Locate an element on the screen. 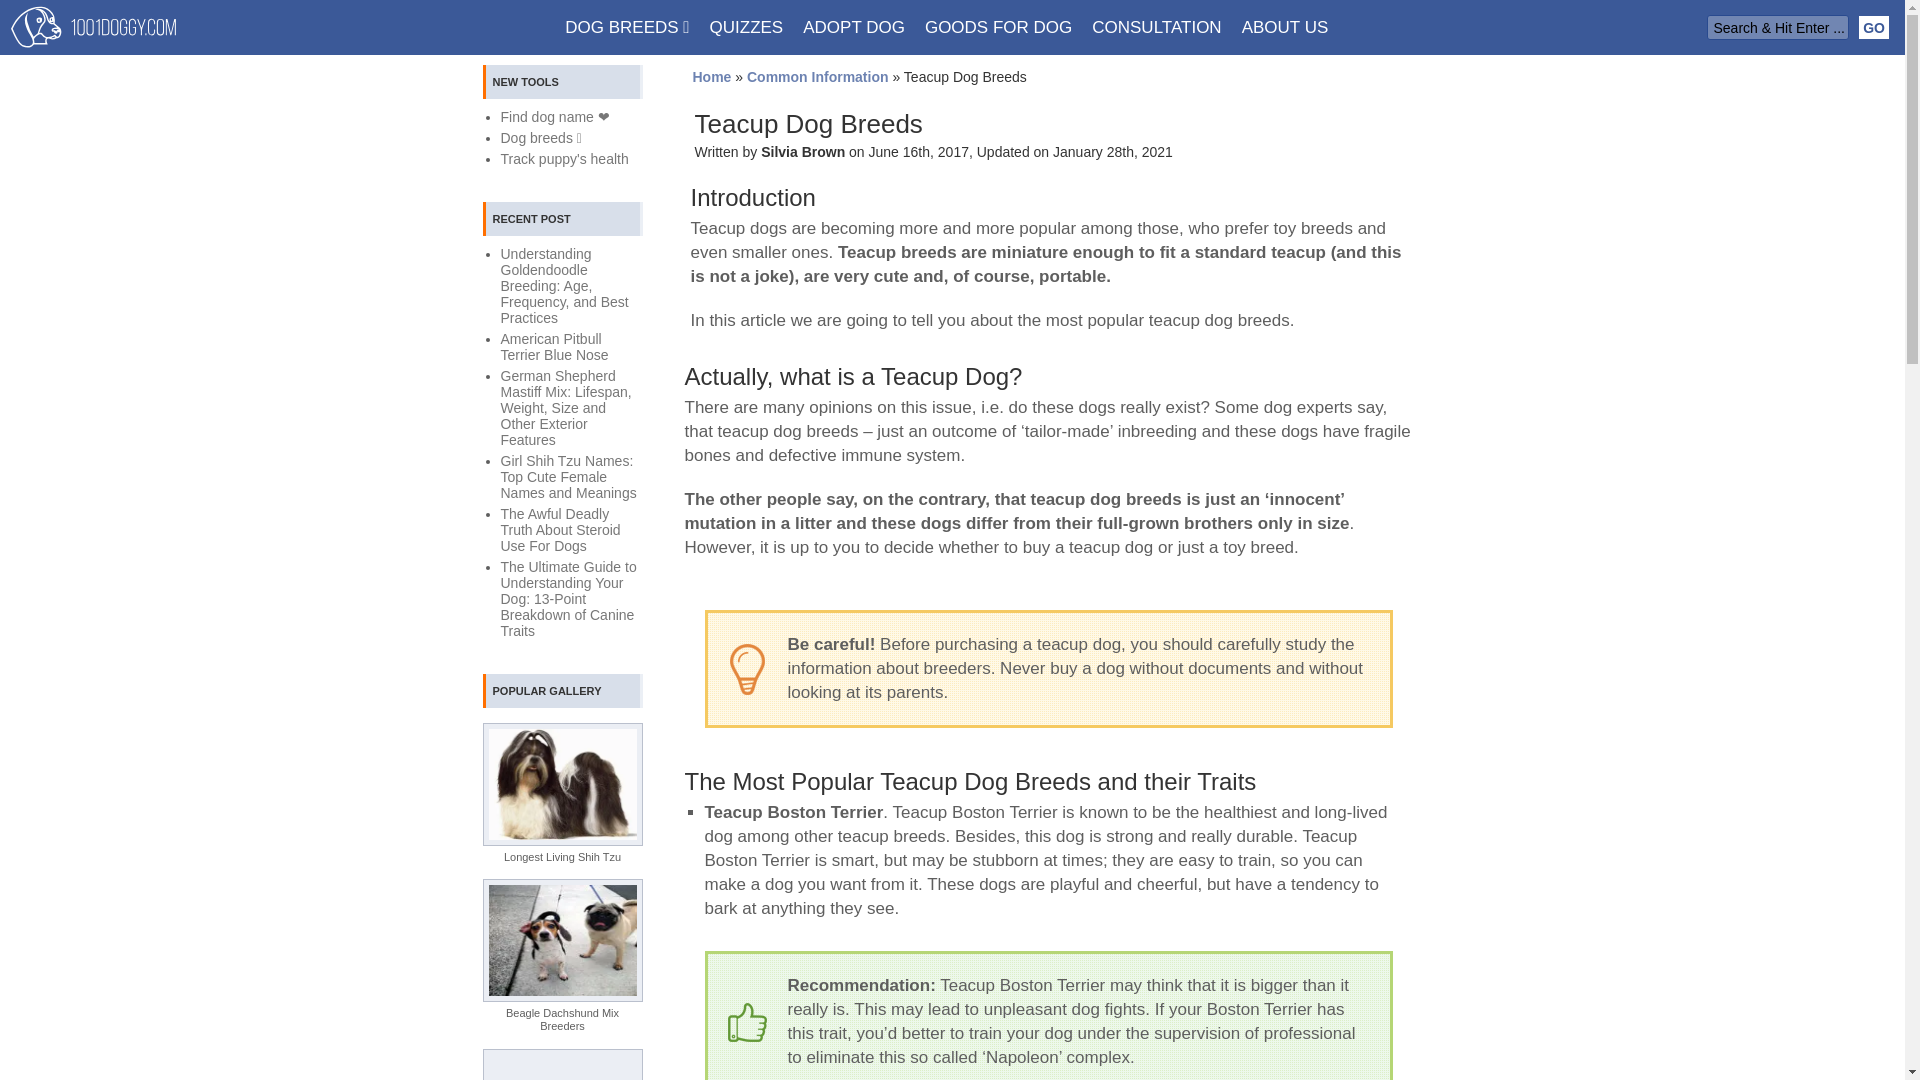  Common Information is located at coordinates (817, 77).